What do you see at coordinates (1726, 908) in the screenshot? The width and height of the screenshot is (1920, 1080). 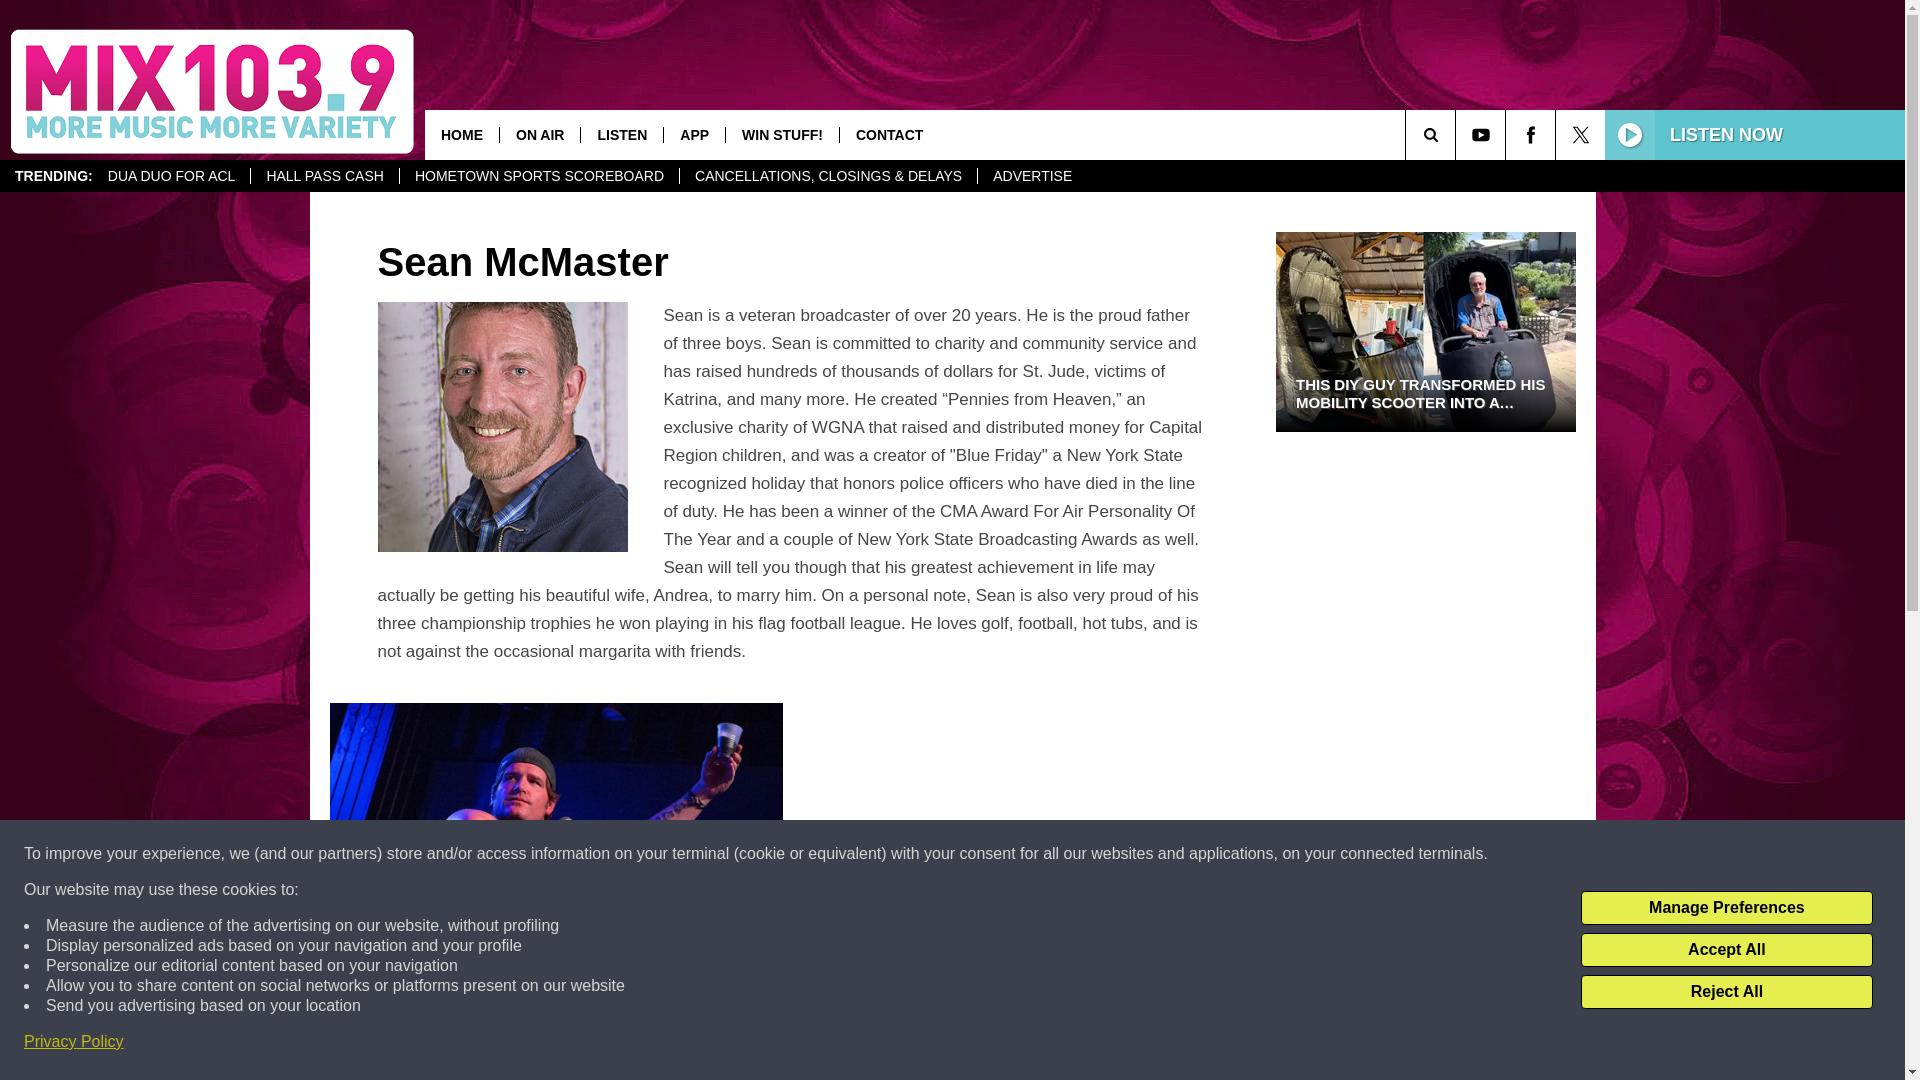 I see `Manage Preferences` at bounding box center [1726, 908].